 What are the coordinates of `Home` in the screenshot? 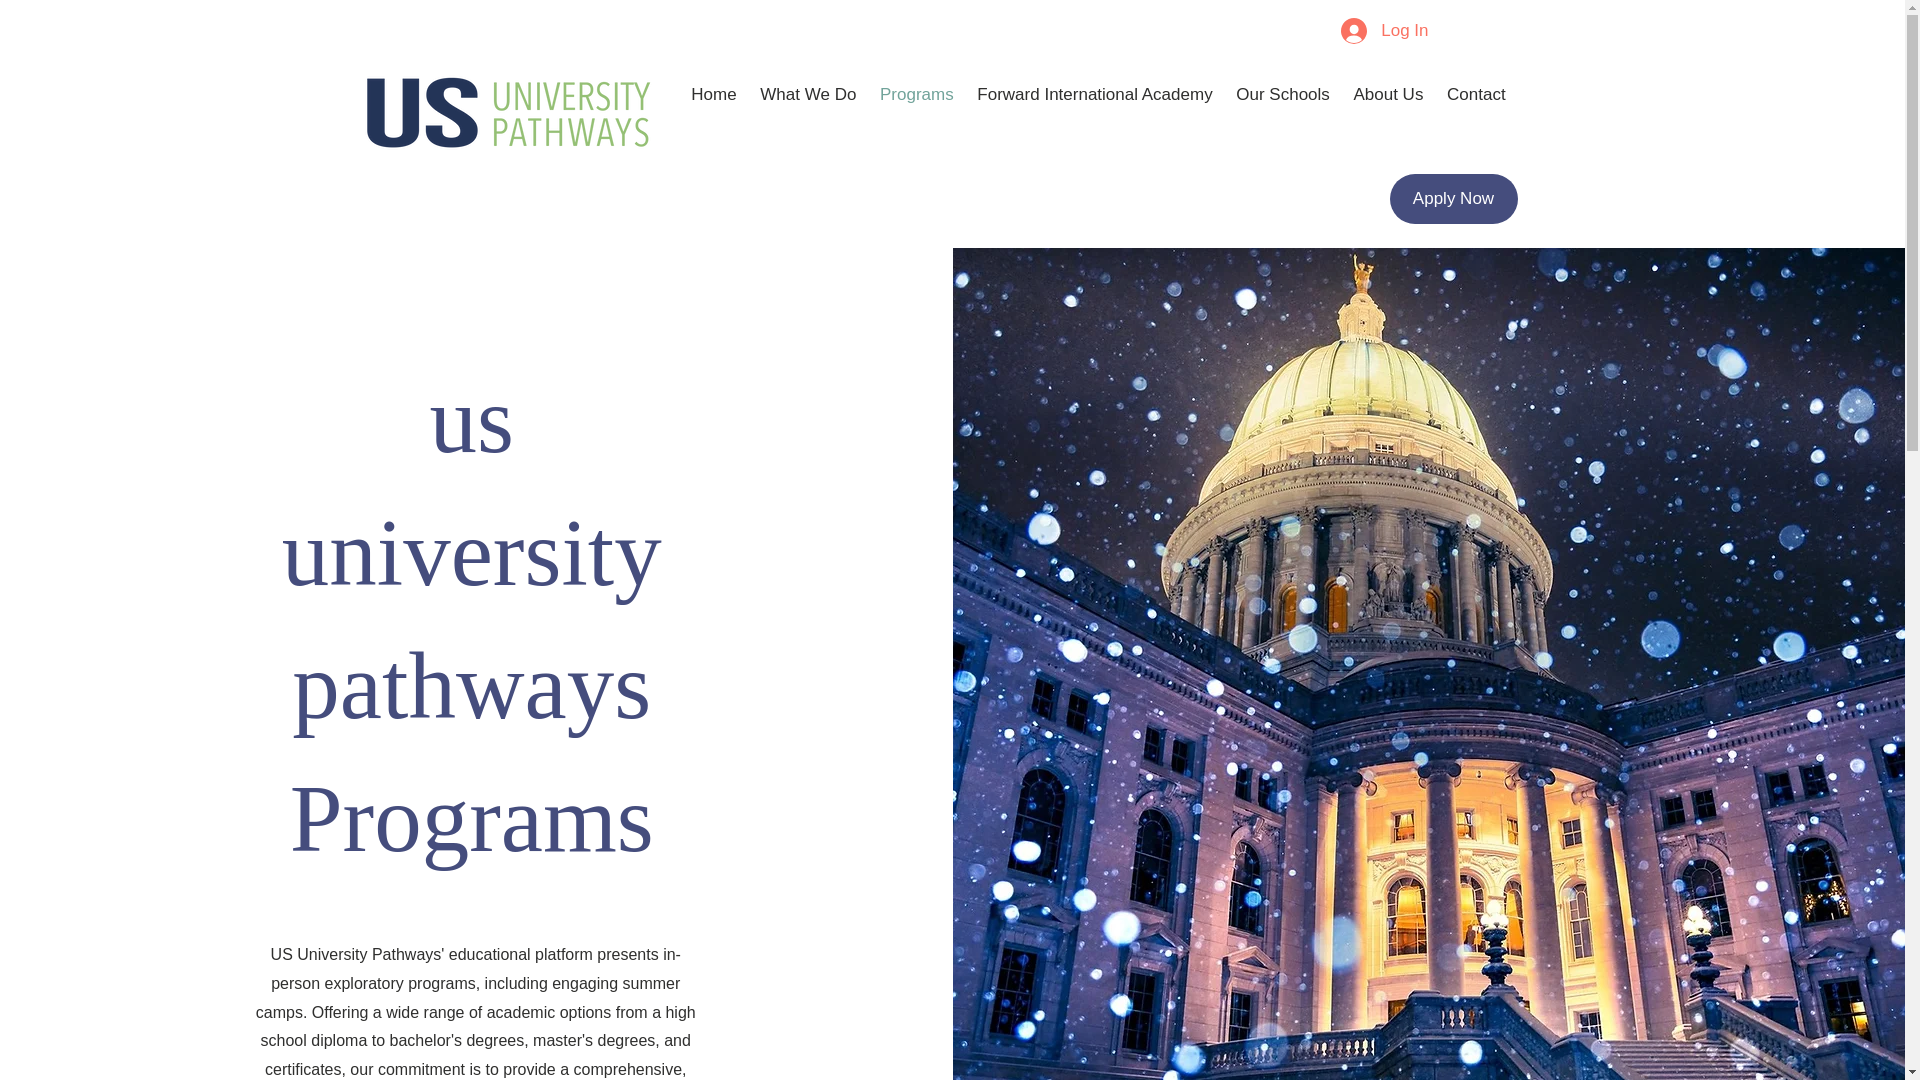 It's located at (714, 94).